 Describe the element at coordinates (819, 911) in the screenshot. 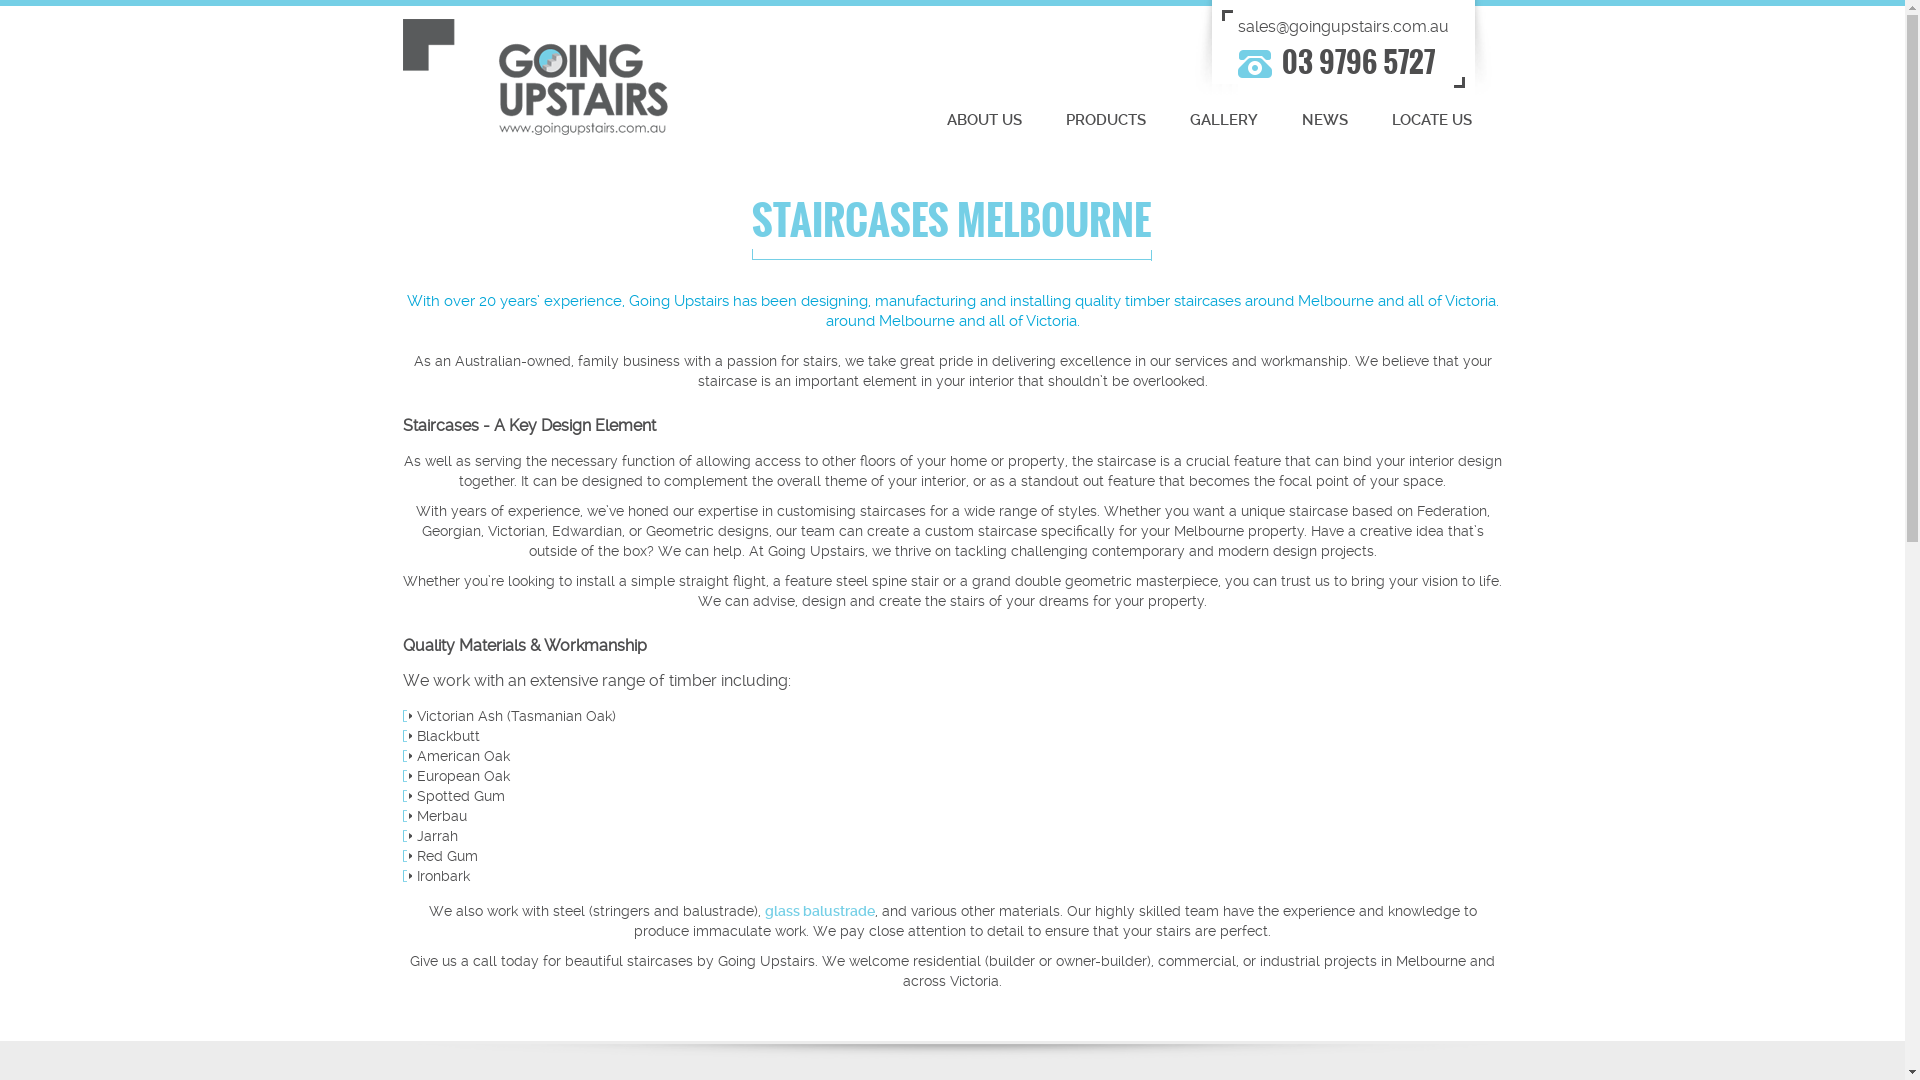

I see `glass balustrade` at that location.